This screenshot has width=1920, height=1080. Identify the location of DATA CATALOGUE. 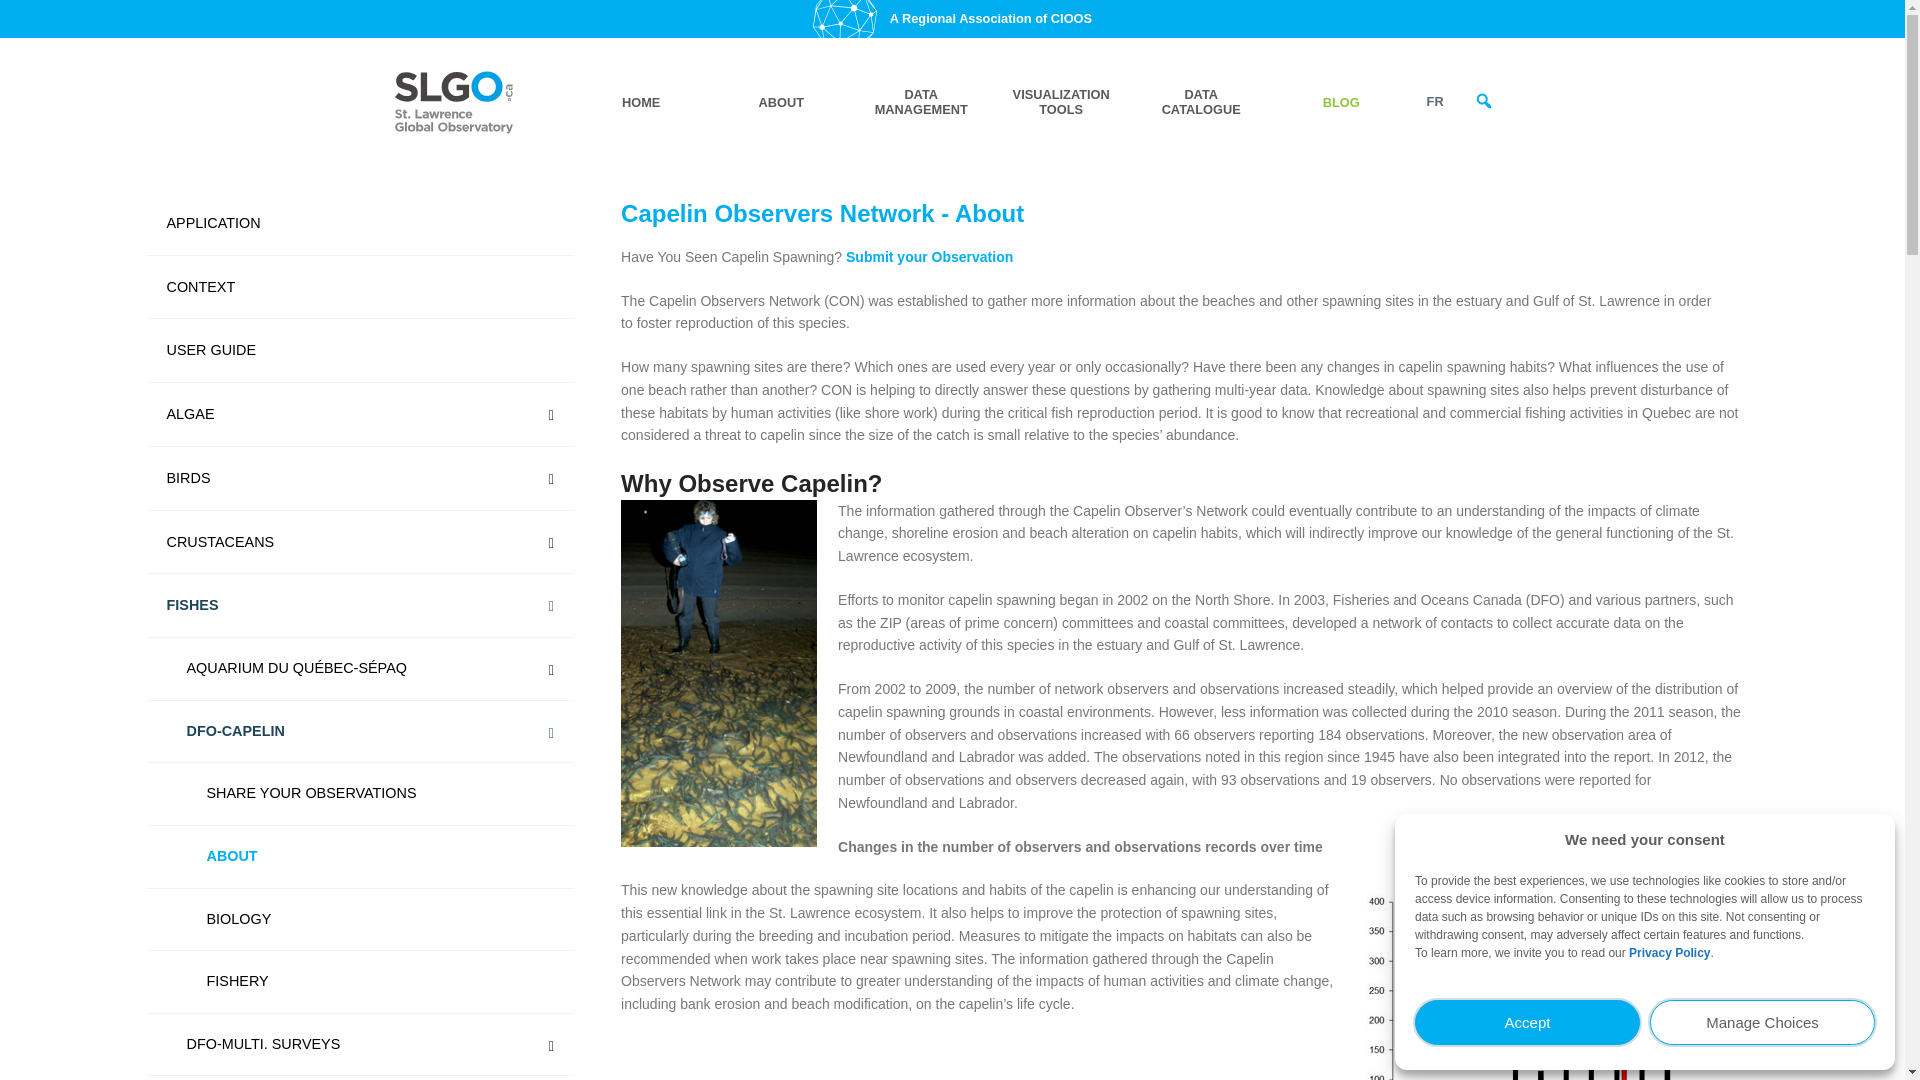
(1200, 102).